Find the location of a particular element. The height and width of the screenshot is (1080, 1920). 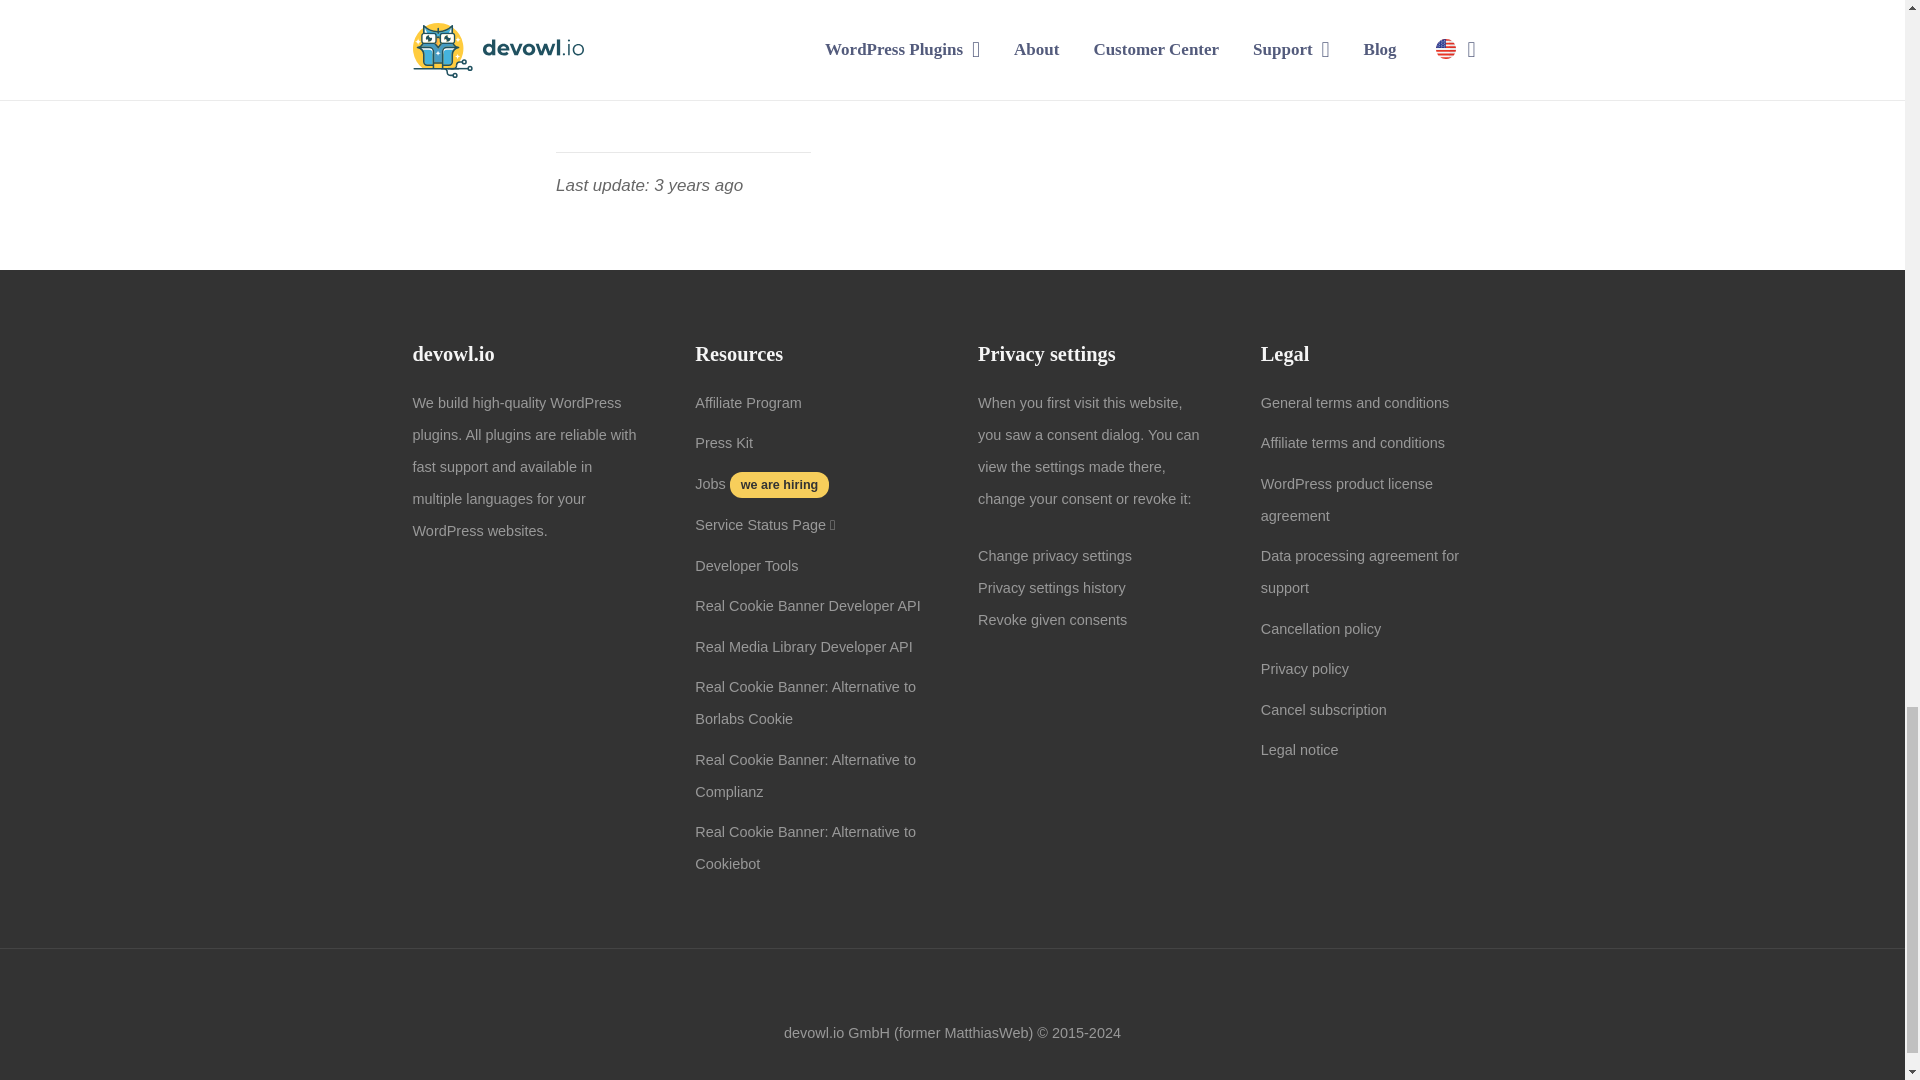

we are hiring is located at coordinates (777, 484).